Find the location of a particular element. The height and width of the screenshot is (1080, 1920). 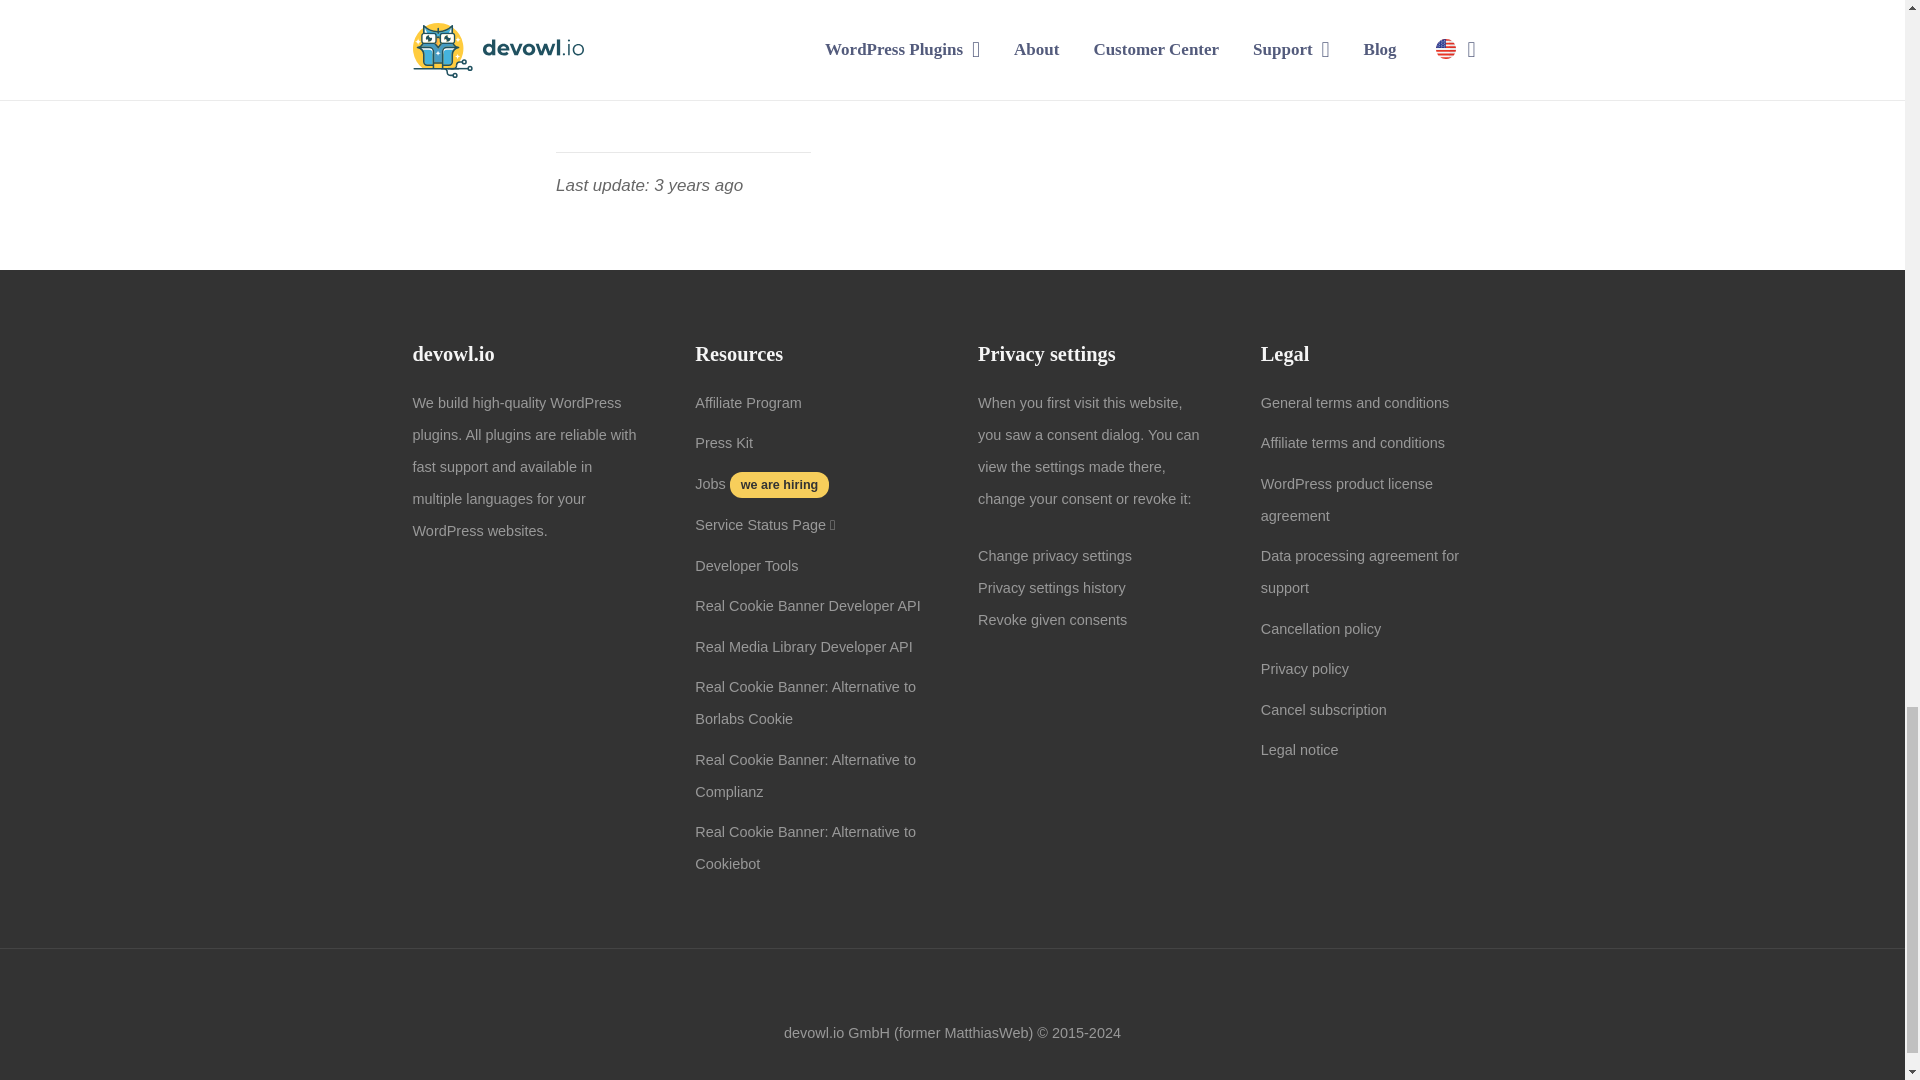

we are hiring is located at coordinates (777, 484).